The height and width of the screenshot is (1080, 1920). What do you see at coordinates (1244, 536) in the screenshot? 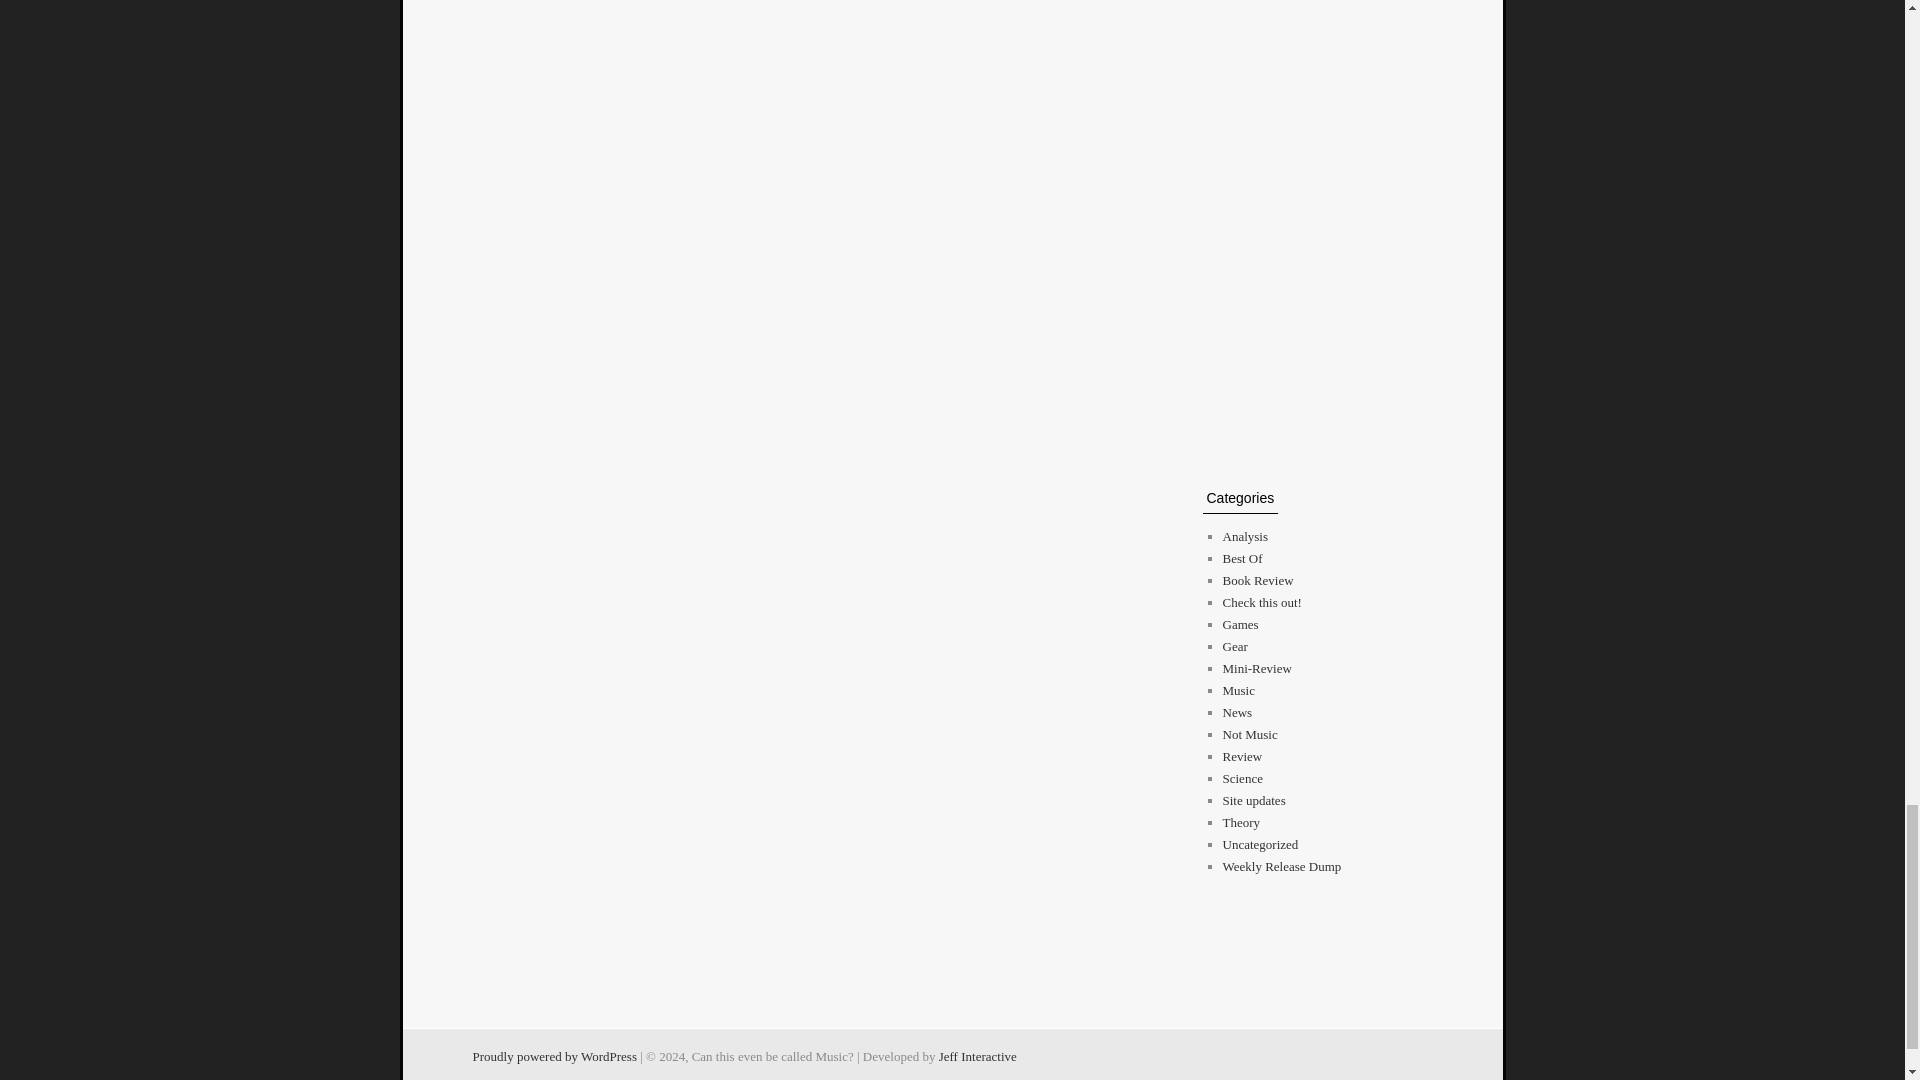
I see `Analysis` at bounding box center [1244, 536].